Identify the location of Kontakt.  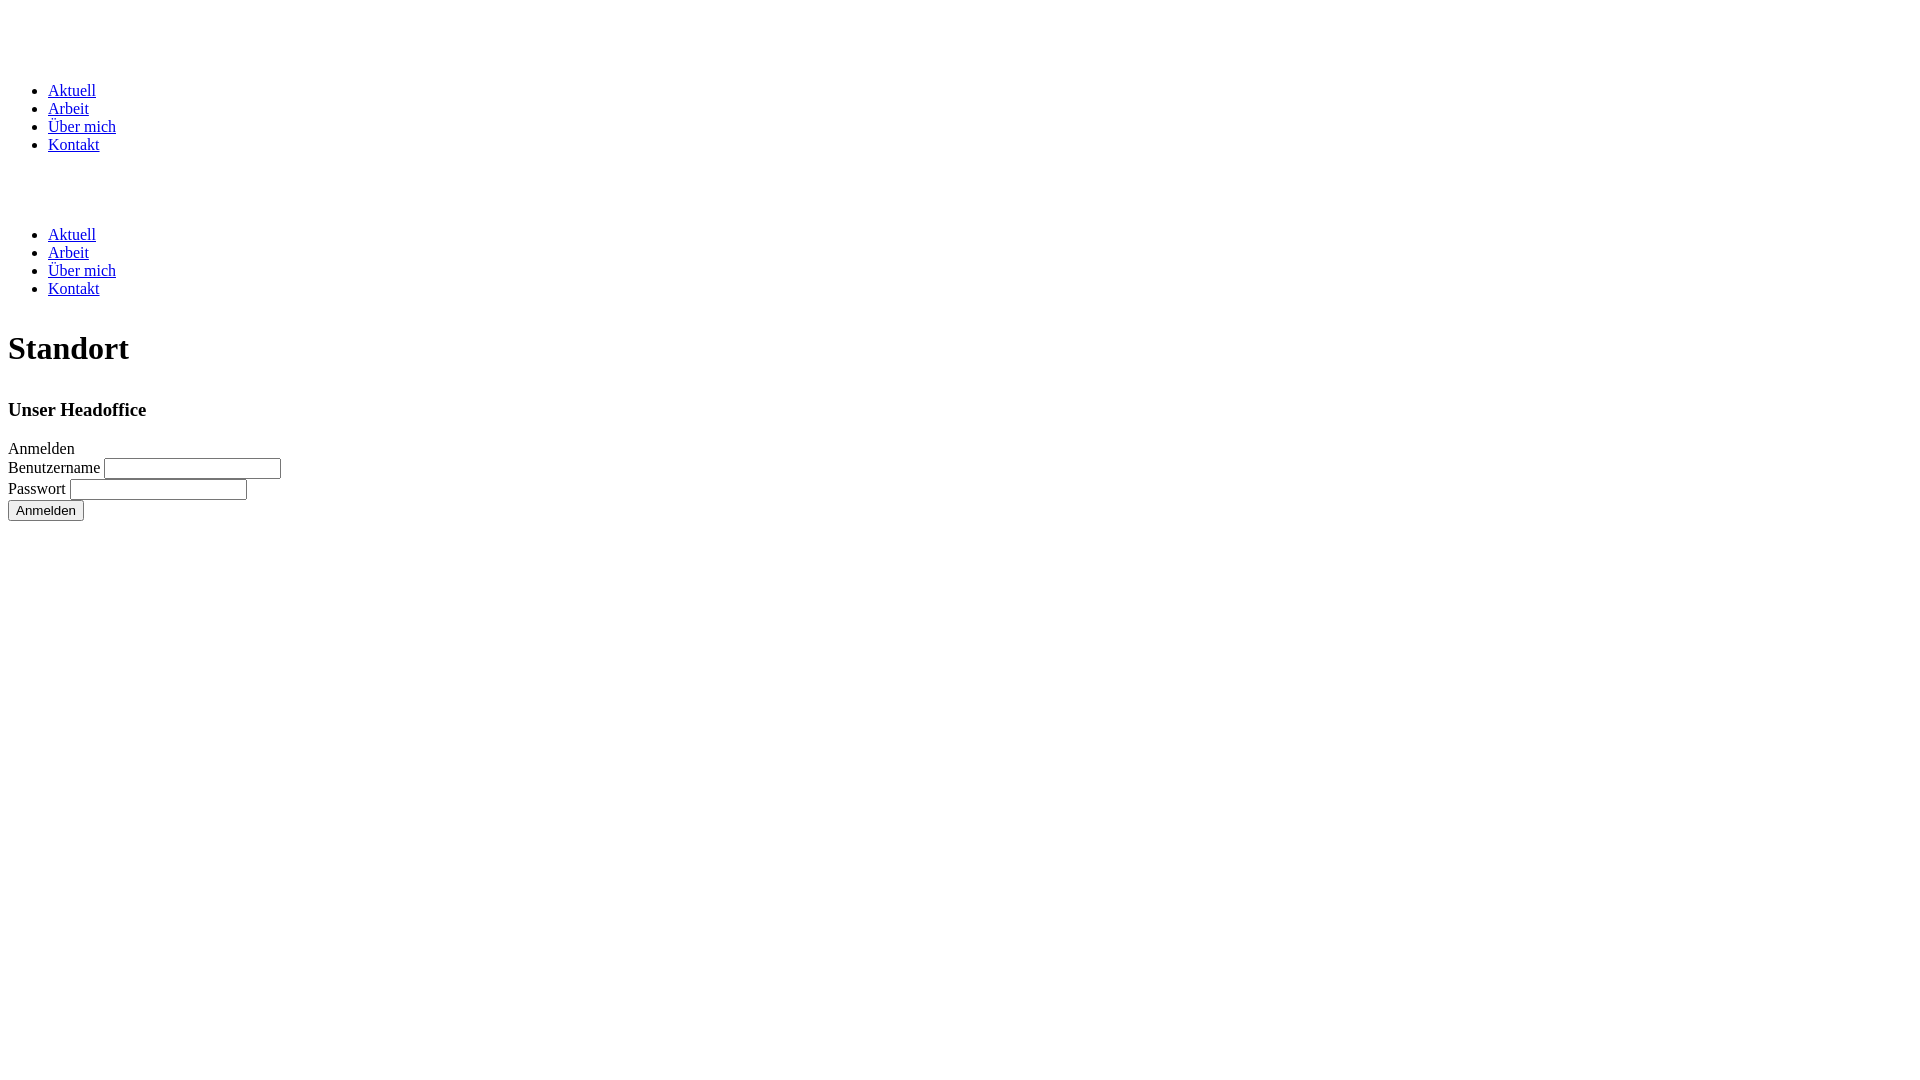
(74, 144).